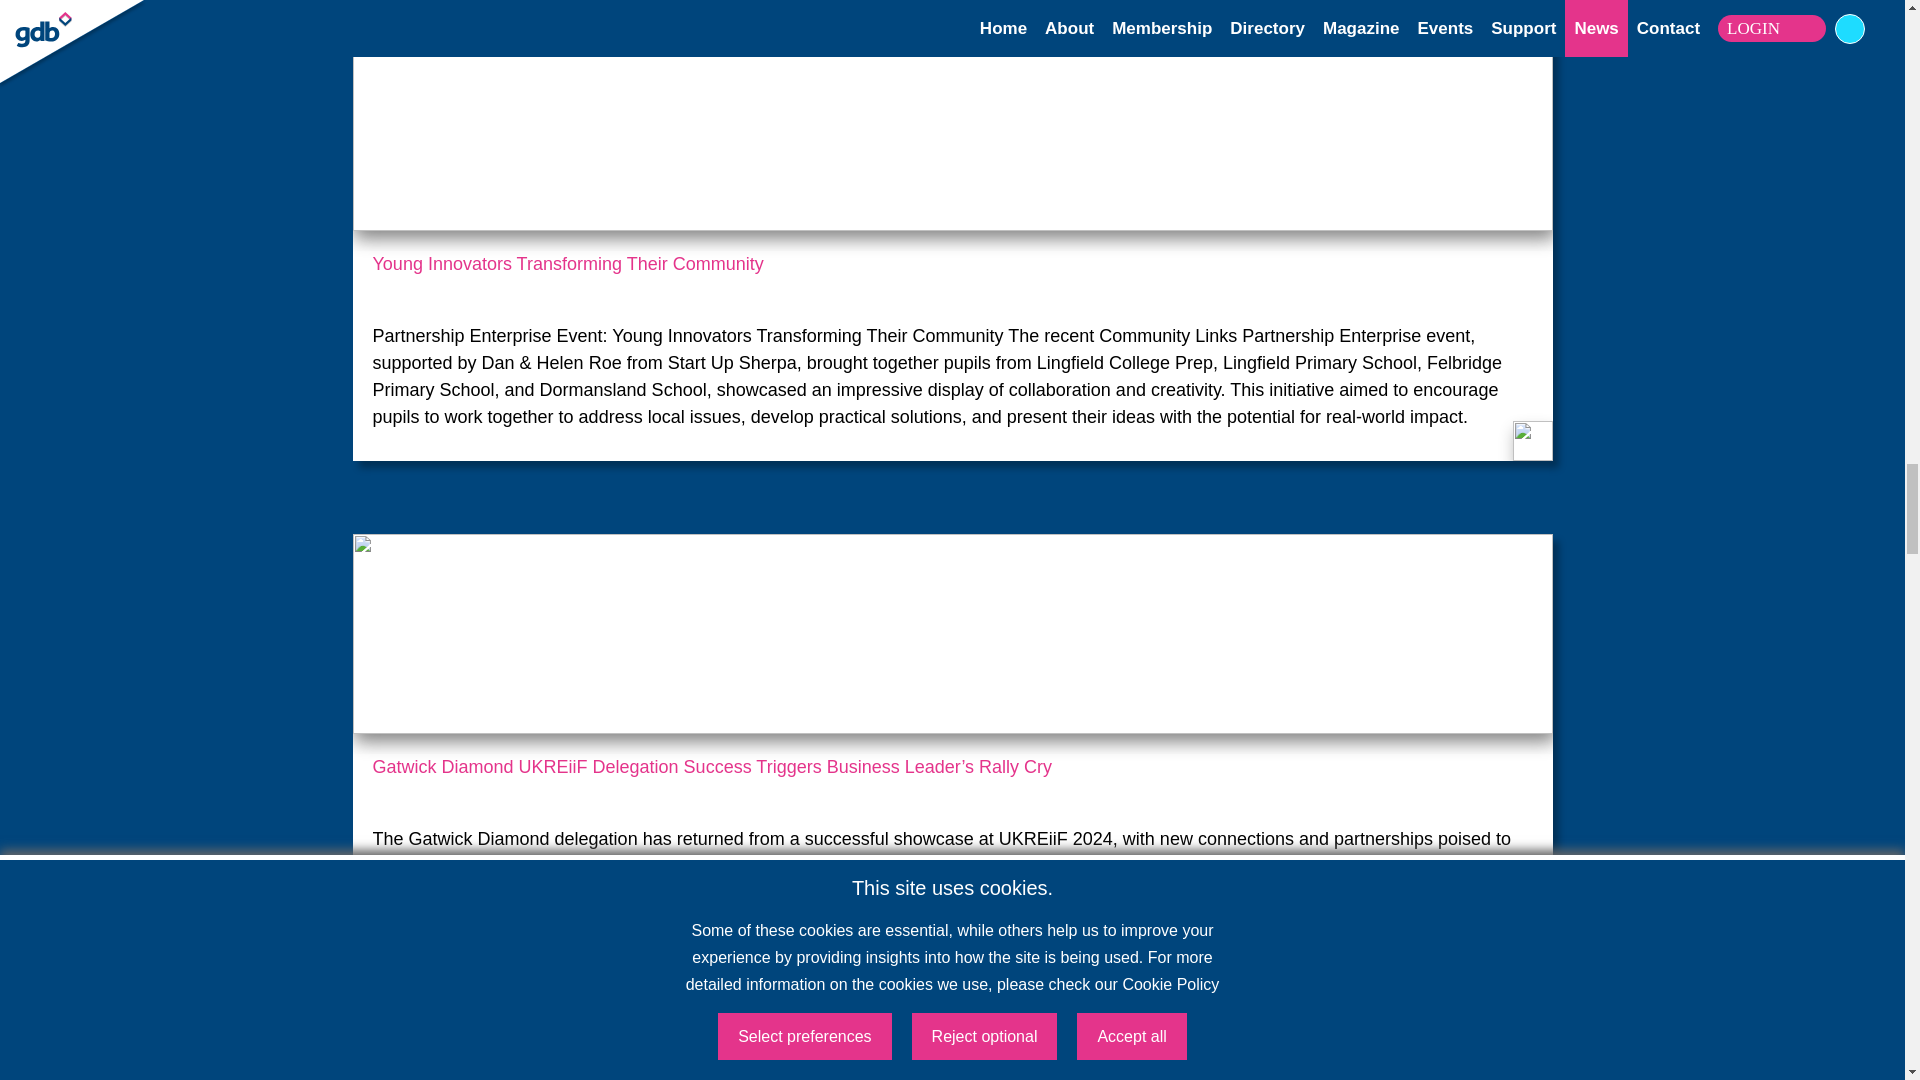 Image resolution: width=1920 pixels, height=1080 pixels. I want to click on Young Innovators Transforming Their Community, so click(952, 276).